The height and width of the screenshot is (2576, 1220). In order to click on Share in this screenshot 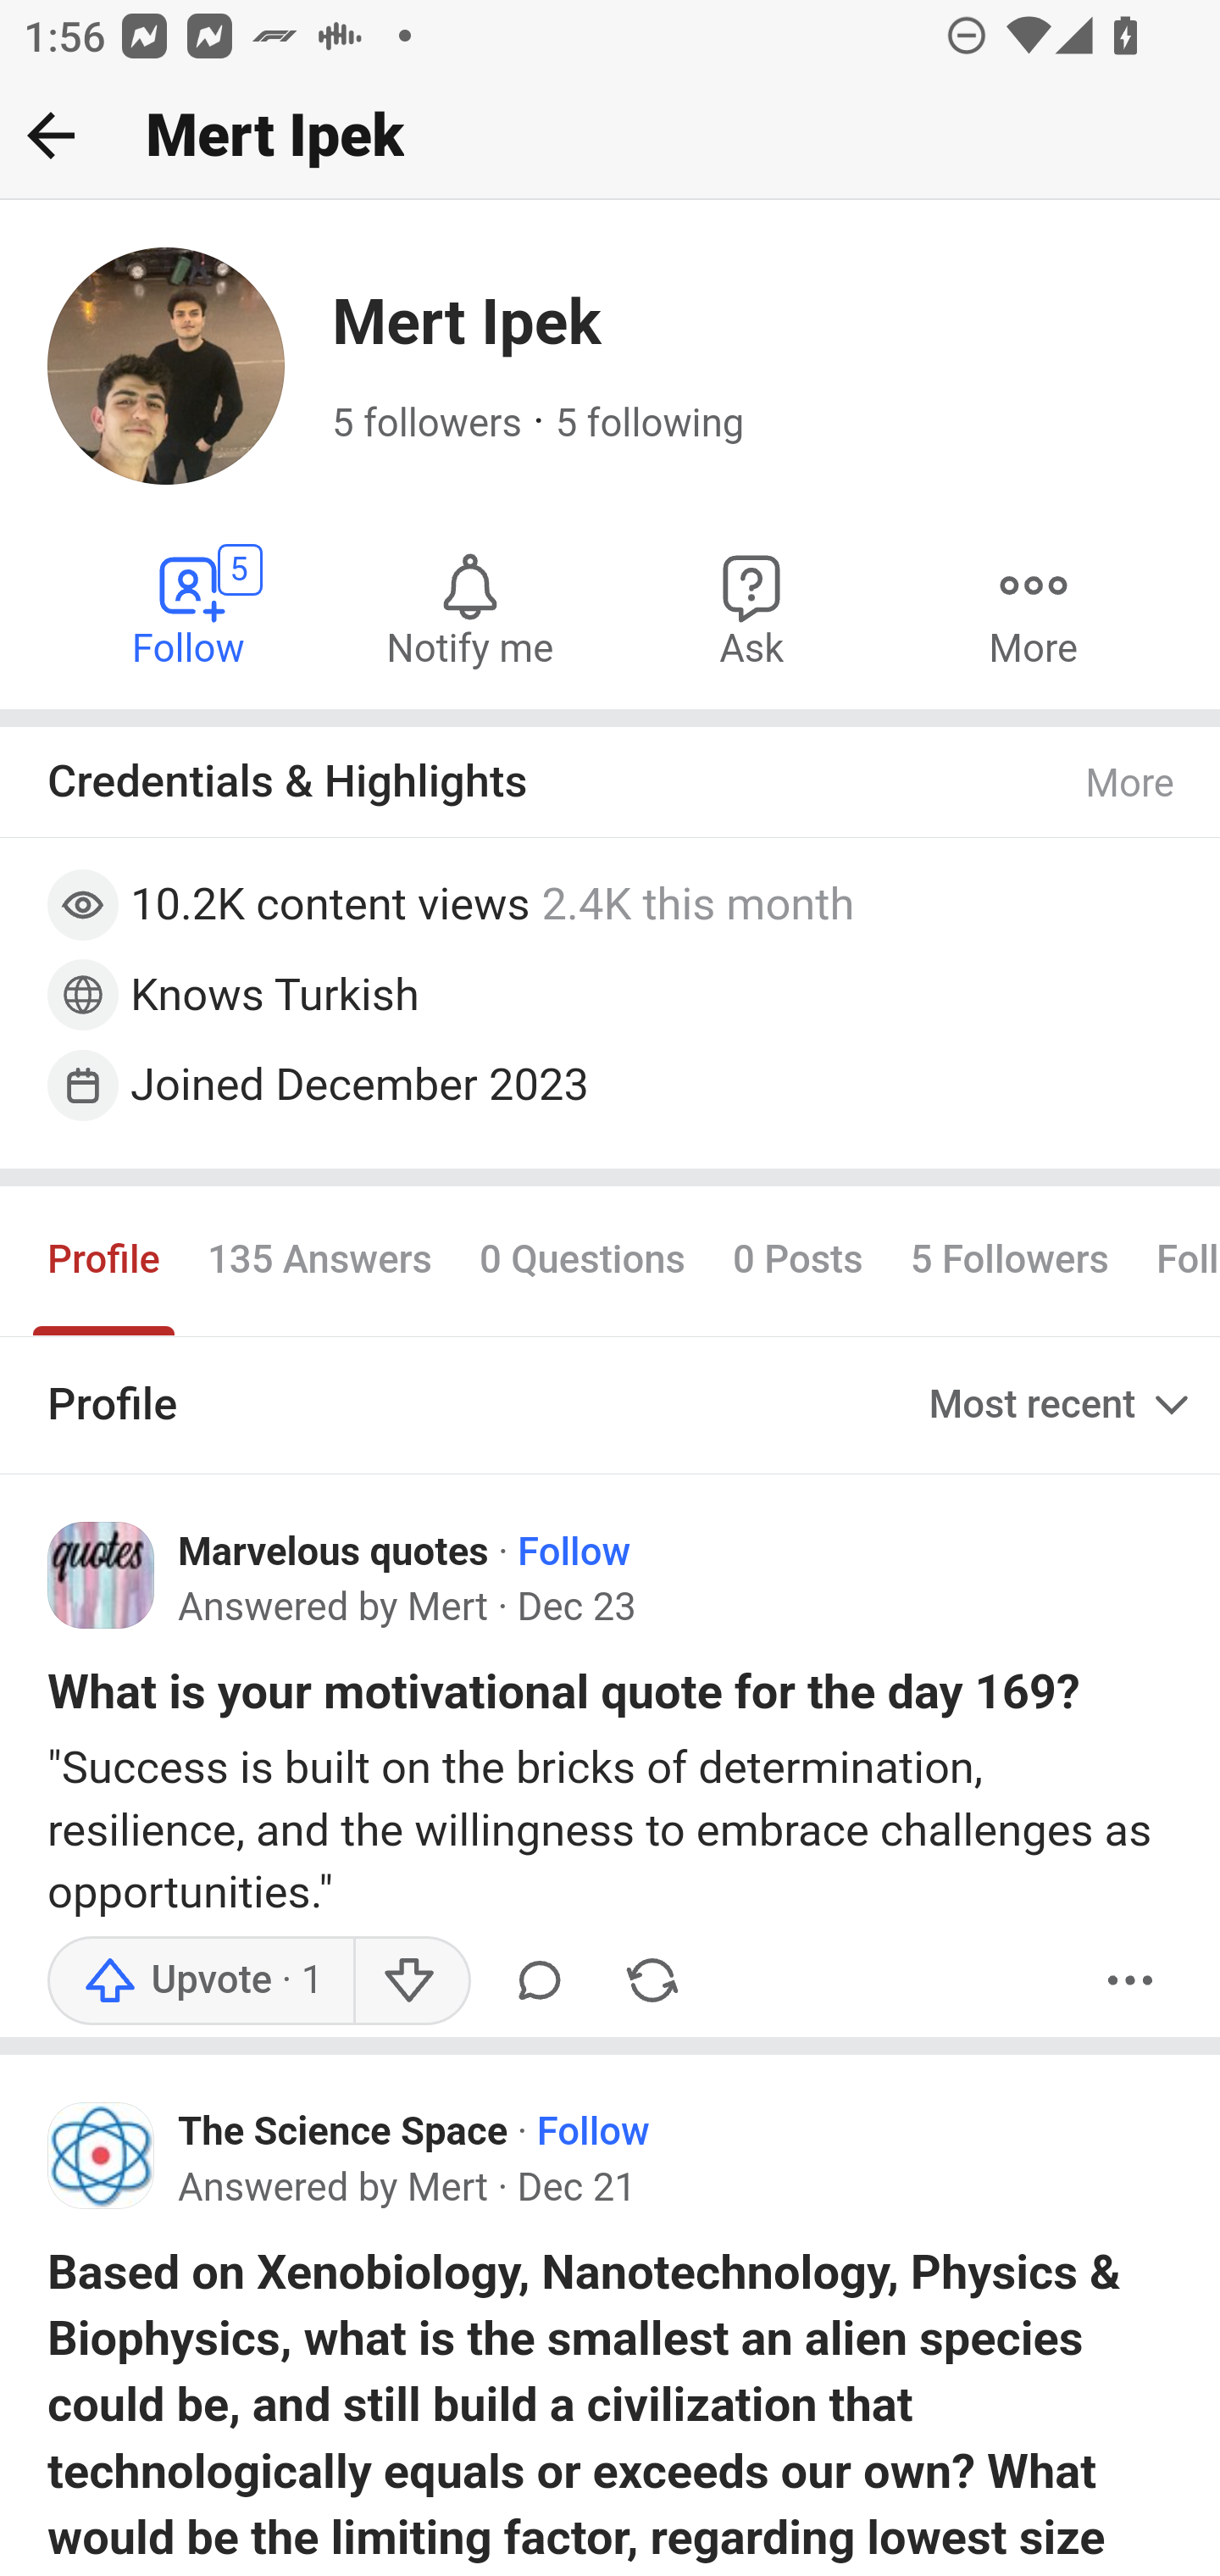, I will do `click(652, 1981)`.